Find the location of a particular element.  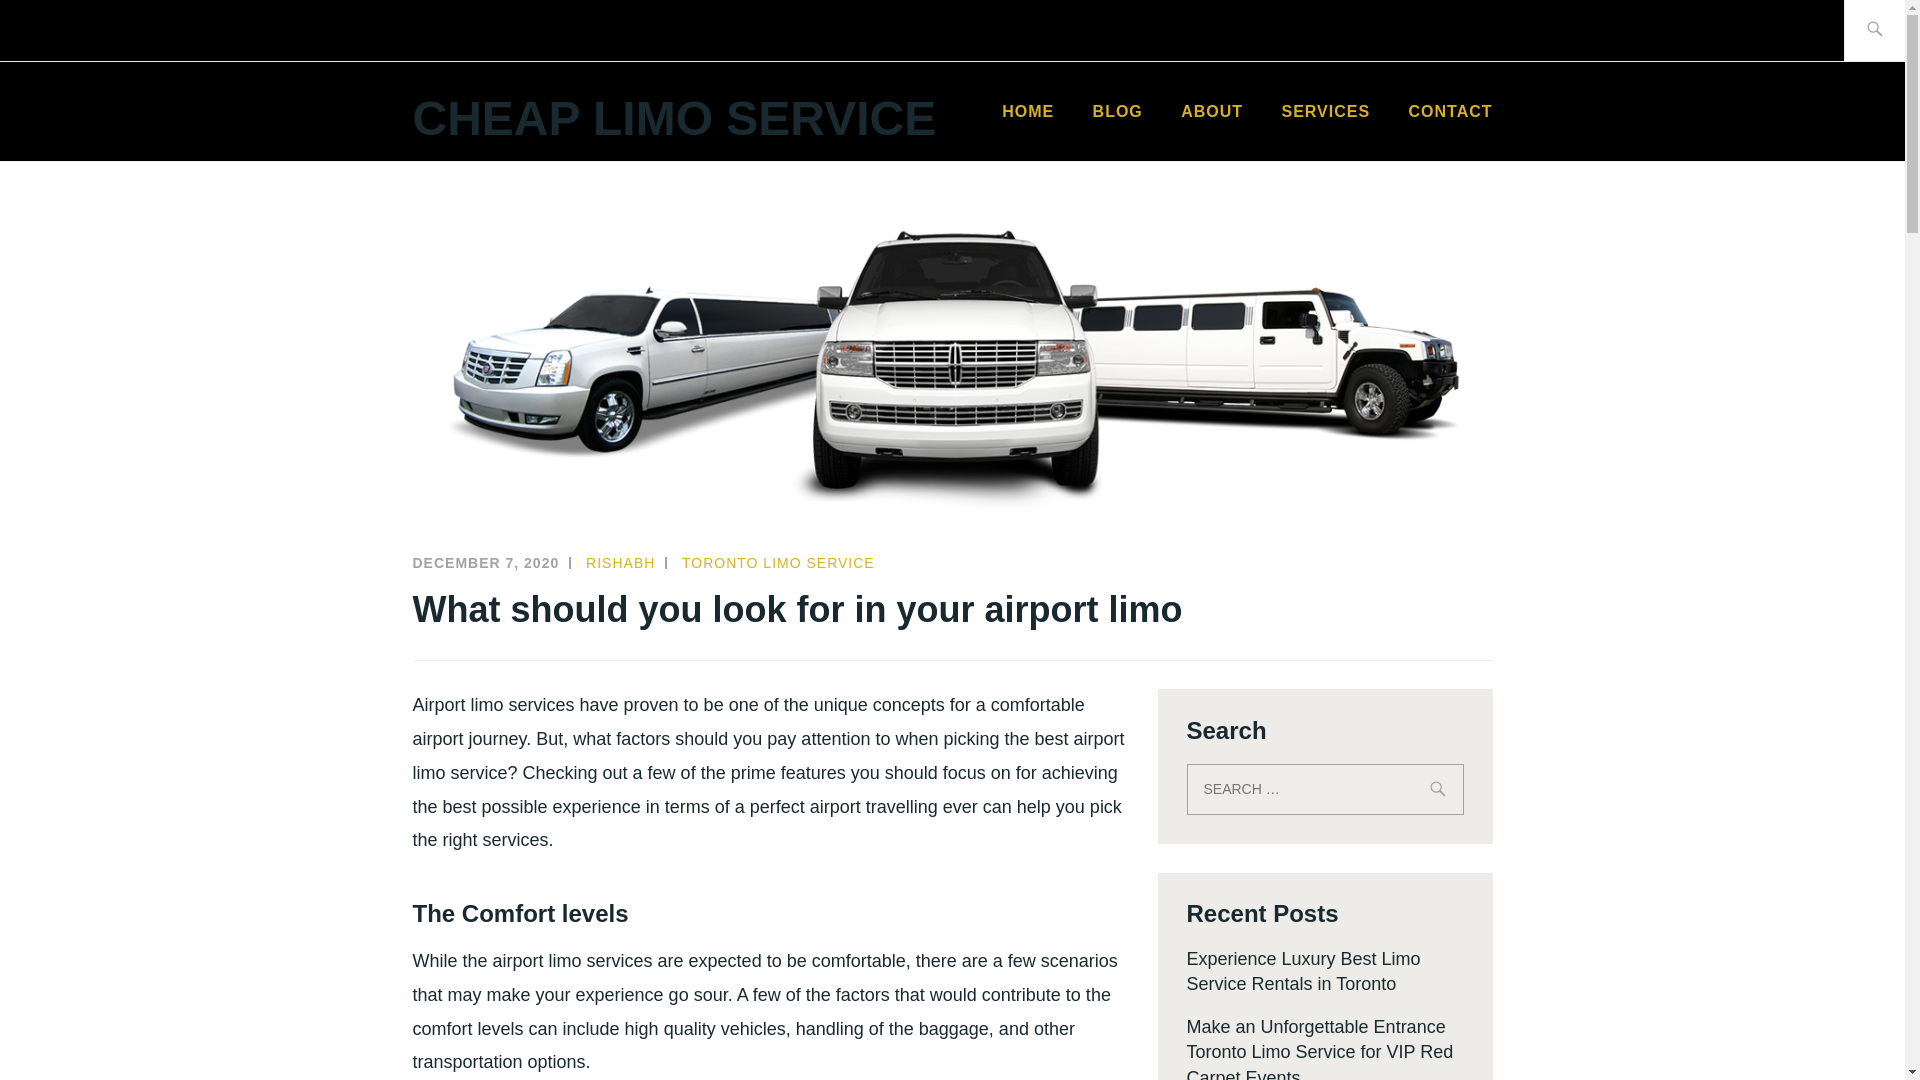

ABOUT is located at coordinates (1211, 112).